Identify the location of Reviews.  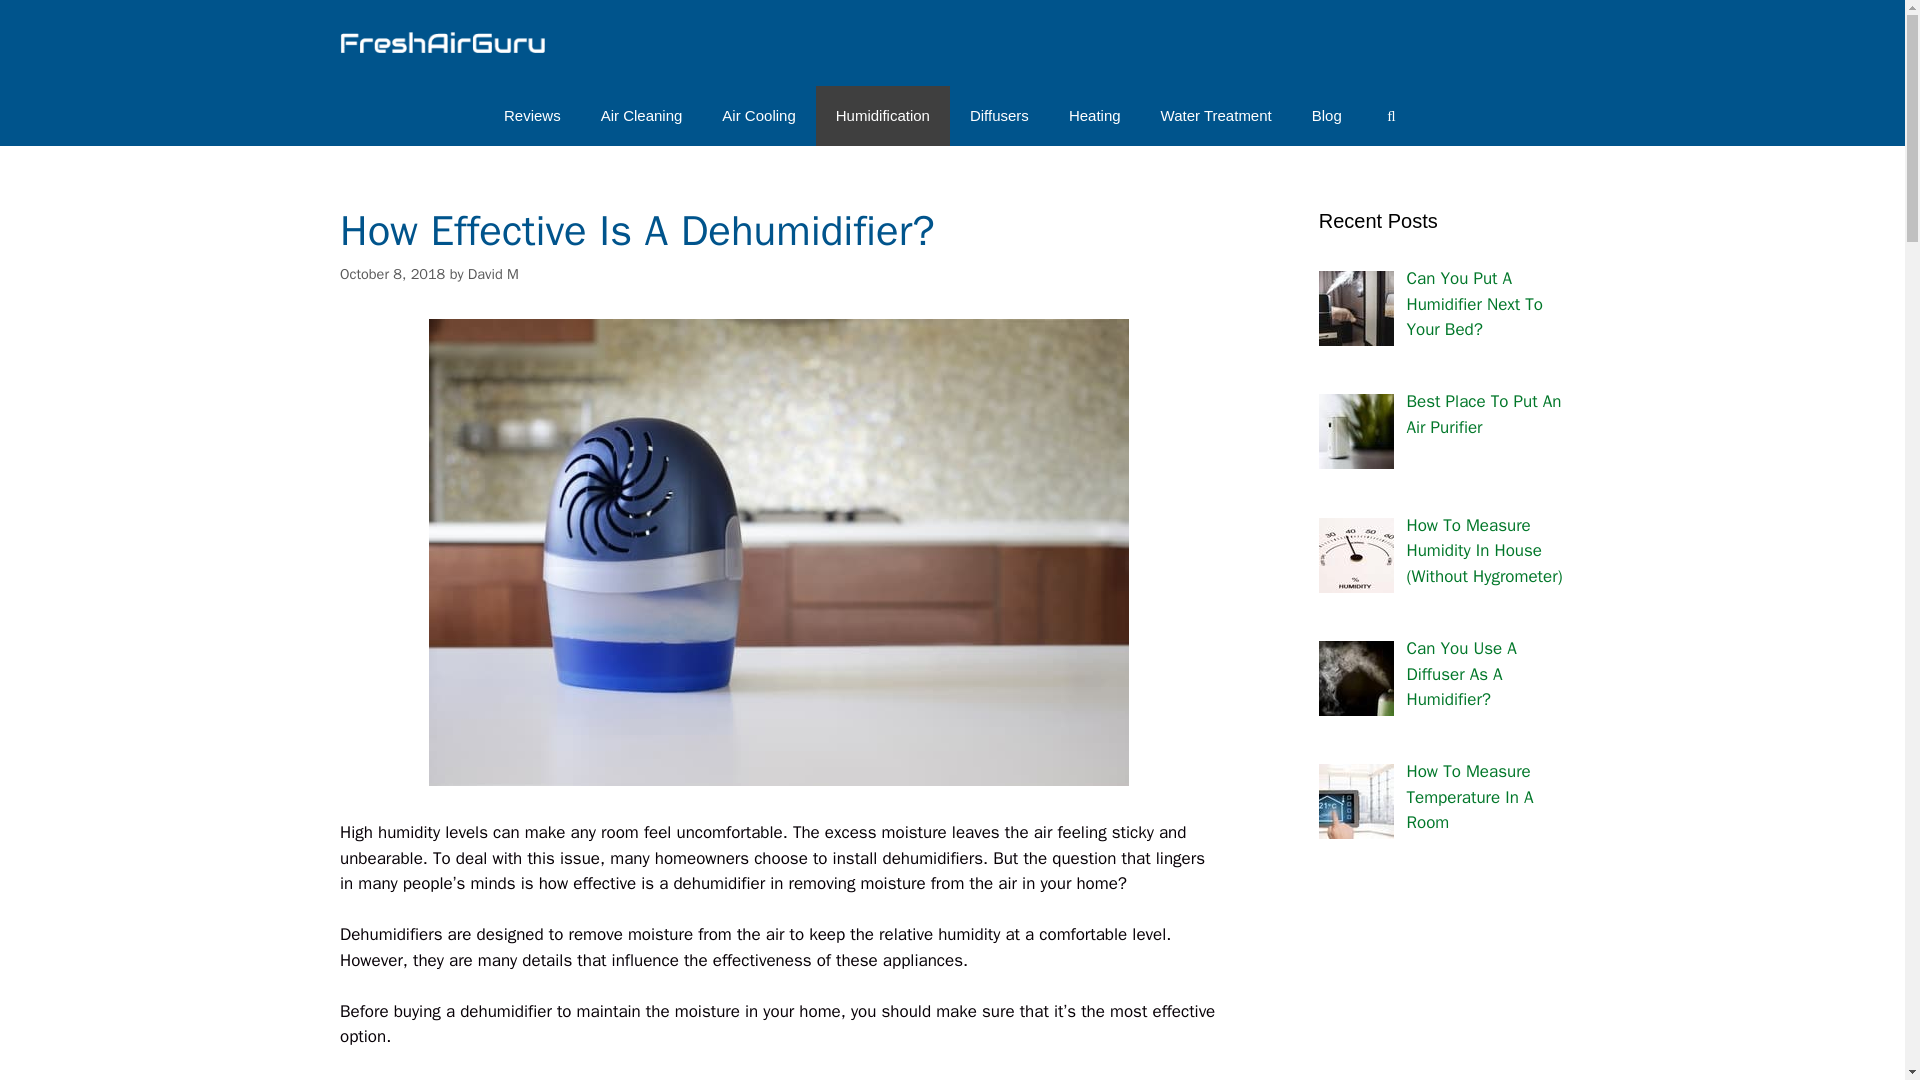
(532, 116).